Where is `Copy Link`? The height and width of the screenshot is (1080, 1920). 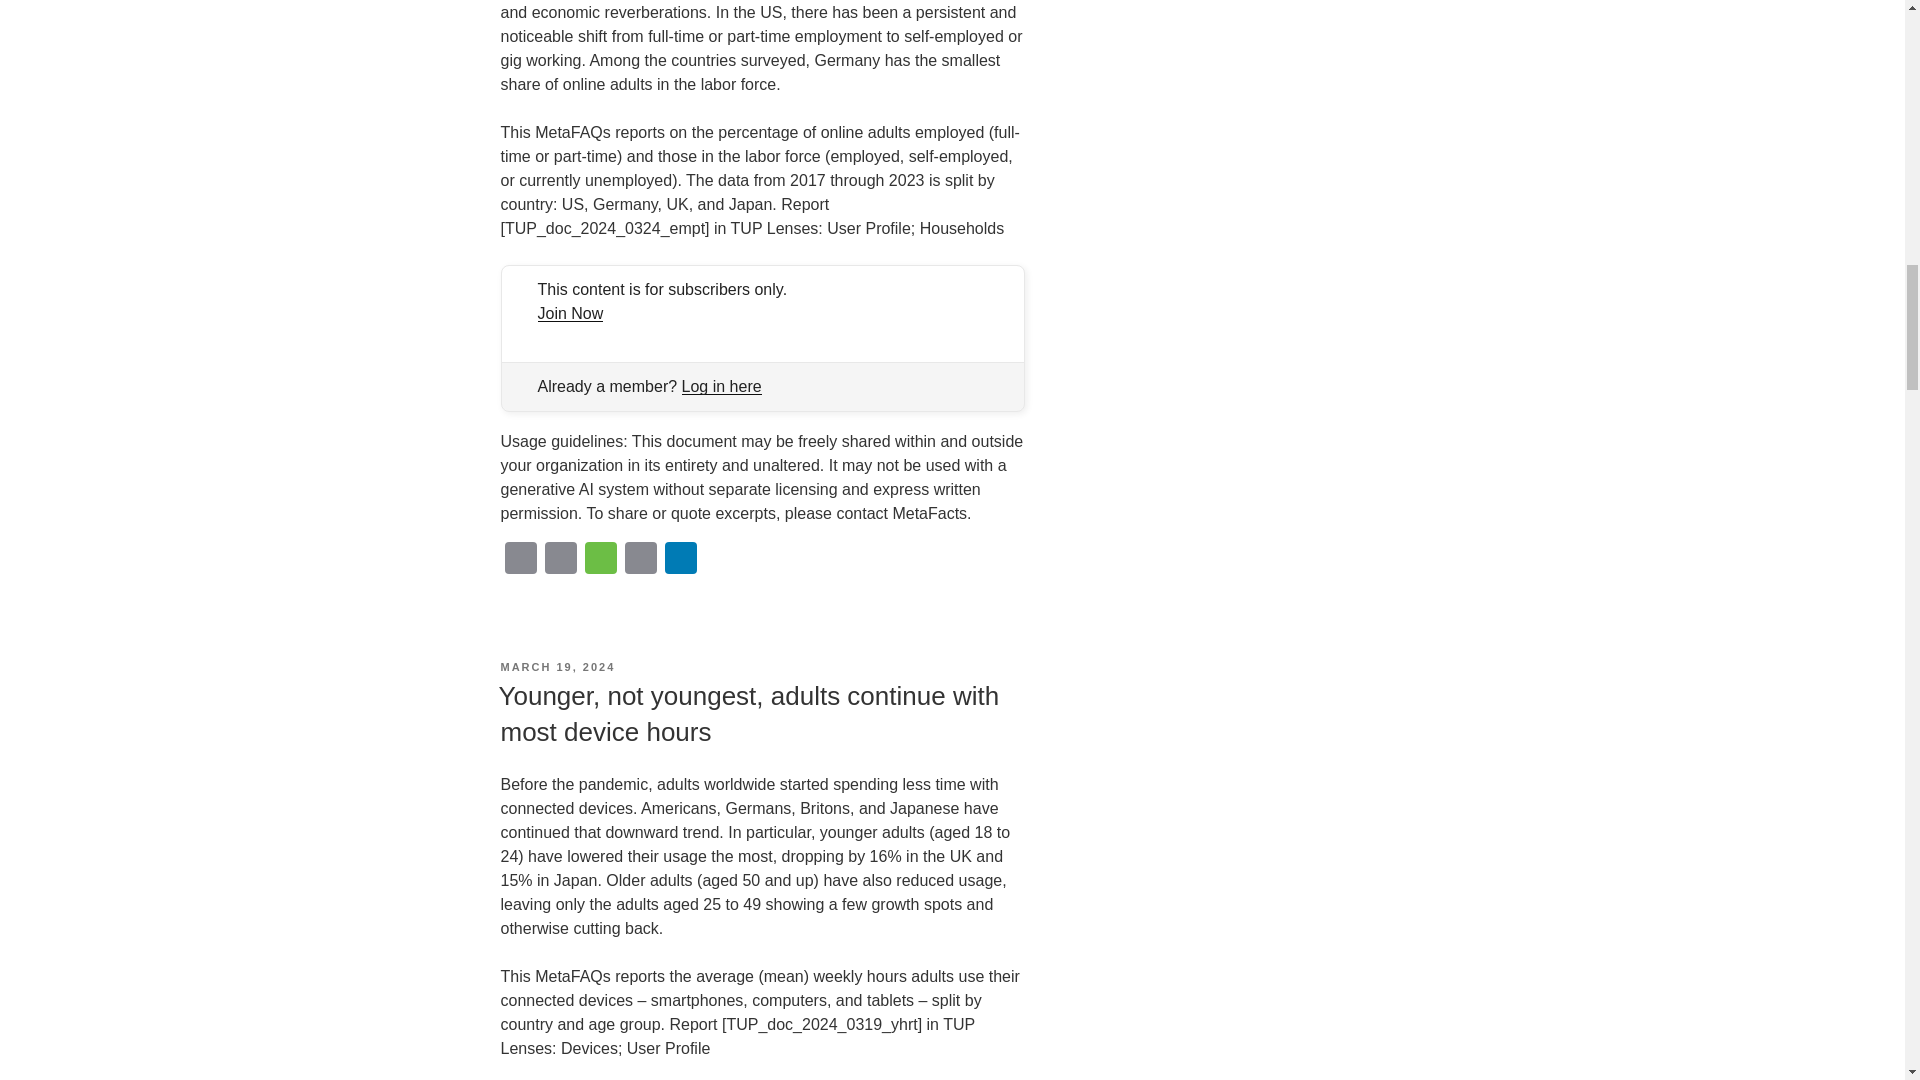
Copy Link is located at coordinates (640, 560).